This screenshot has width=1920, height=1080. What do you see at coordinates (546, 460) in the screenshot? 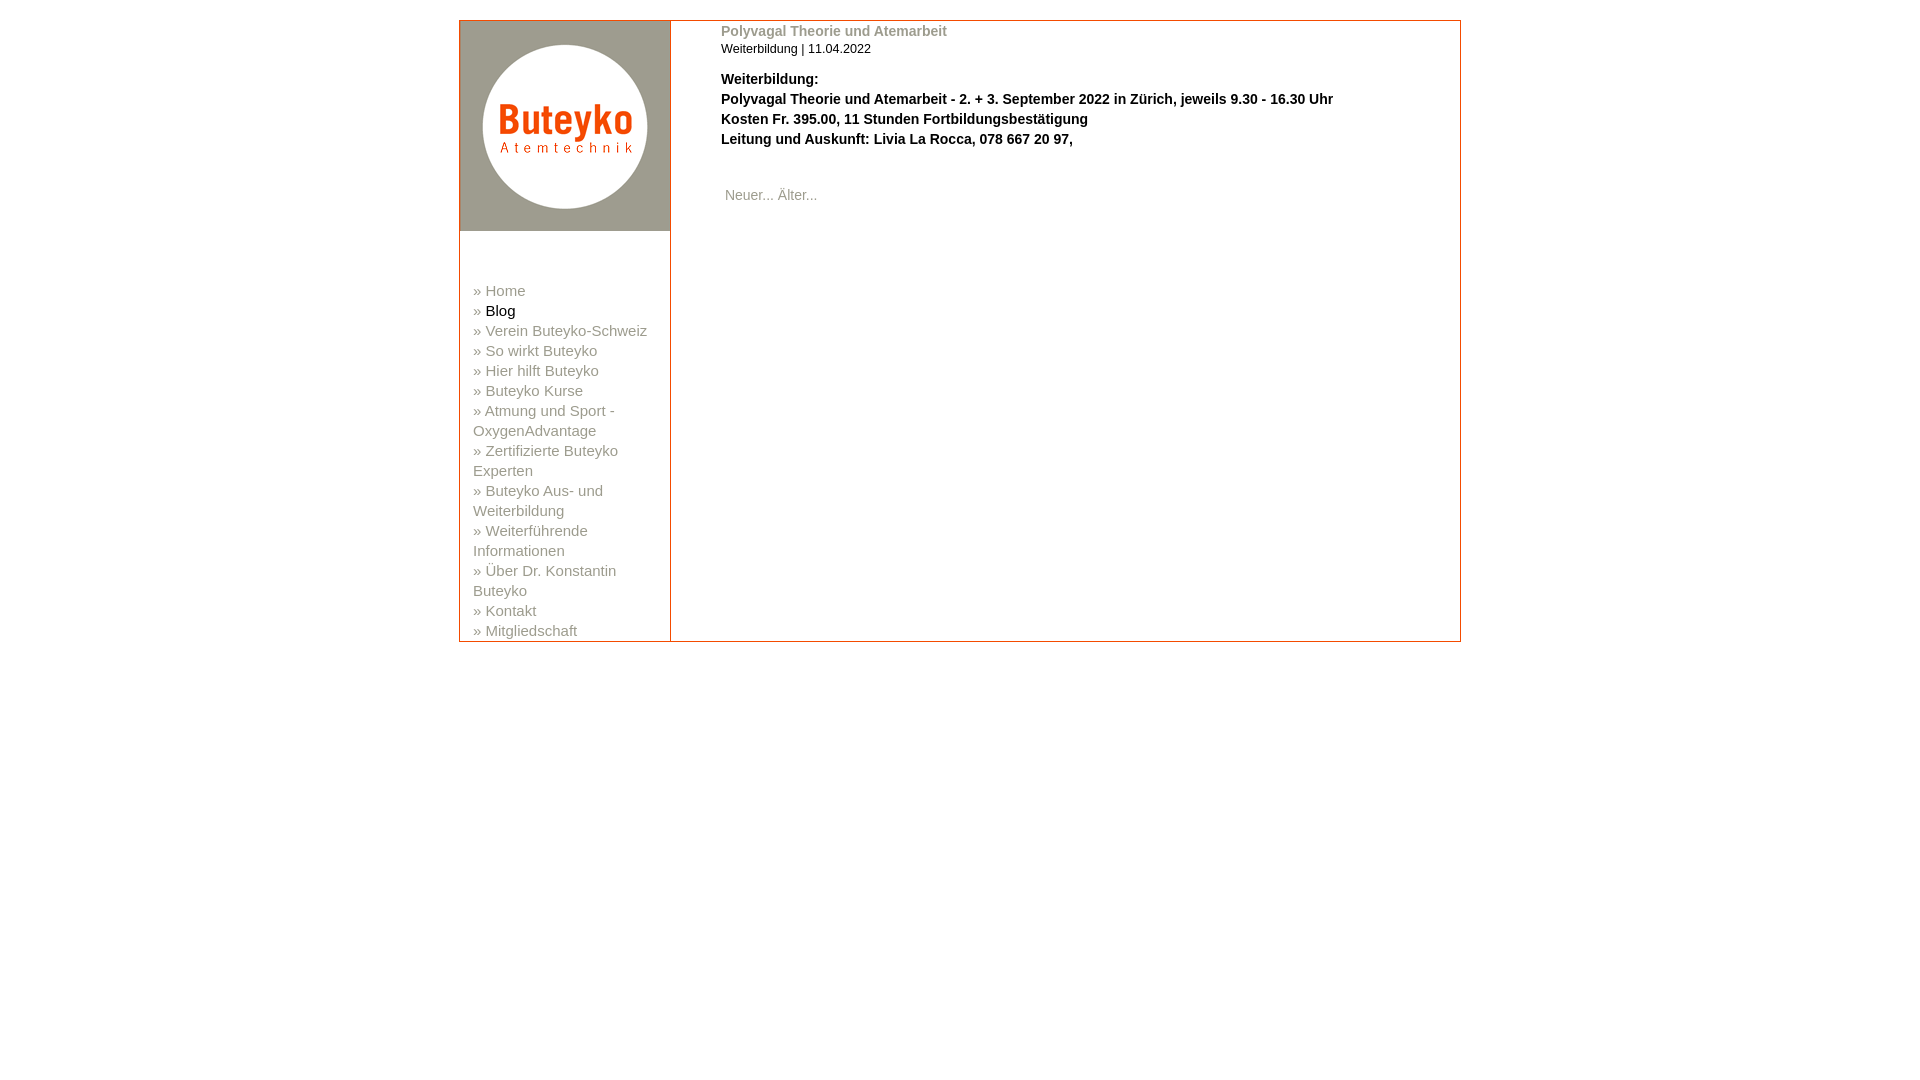
I see `Zertifizierte Buteyko Experten` at bounding box center [546, 460].